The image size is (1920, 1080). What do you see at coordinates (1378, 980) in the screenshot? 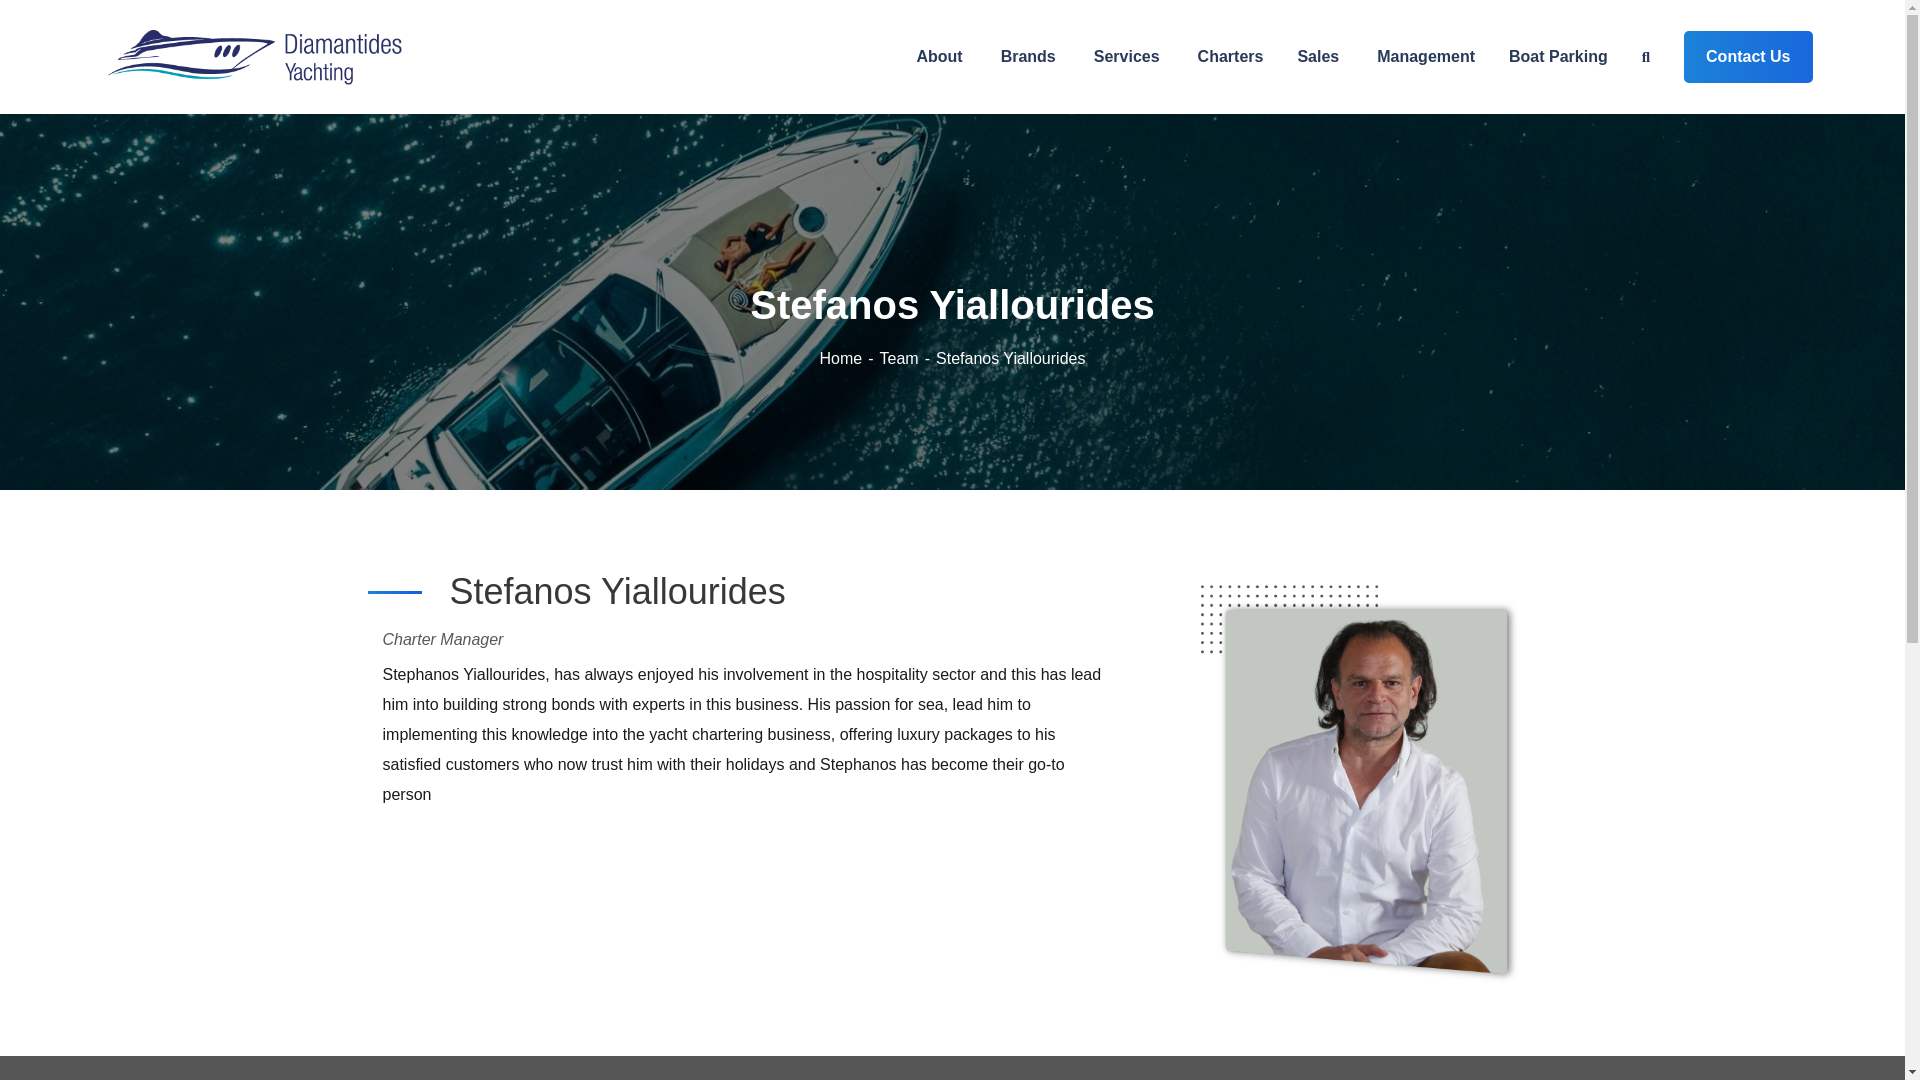
I see `iso` at bounding box center [1378, 980].